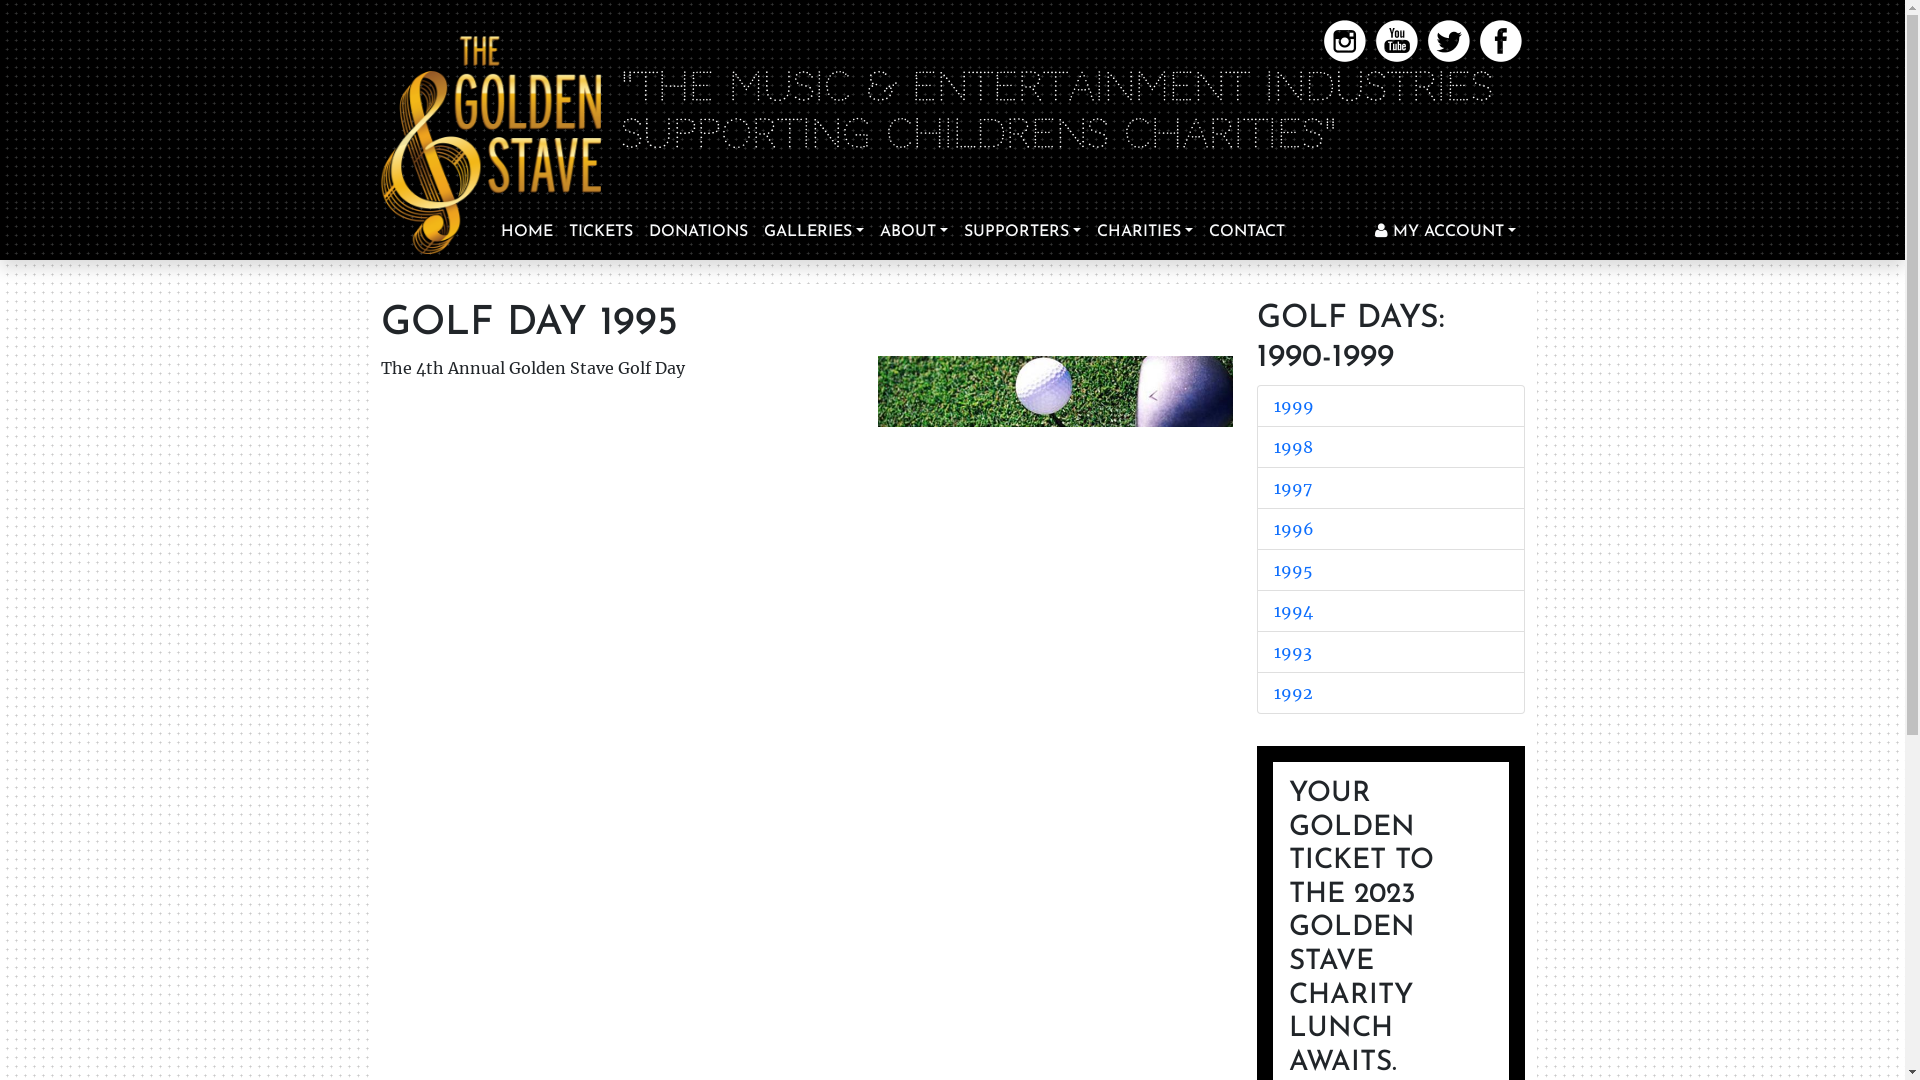  What do you see at coordinates (1294, 570) in the screenshot?
I see `1995` at bounding box center [1294, 570].